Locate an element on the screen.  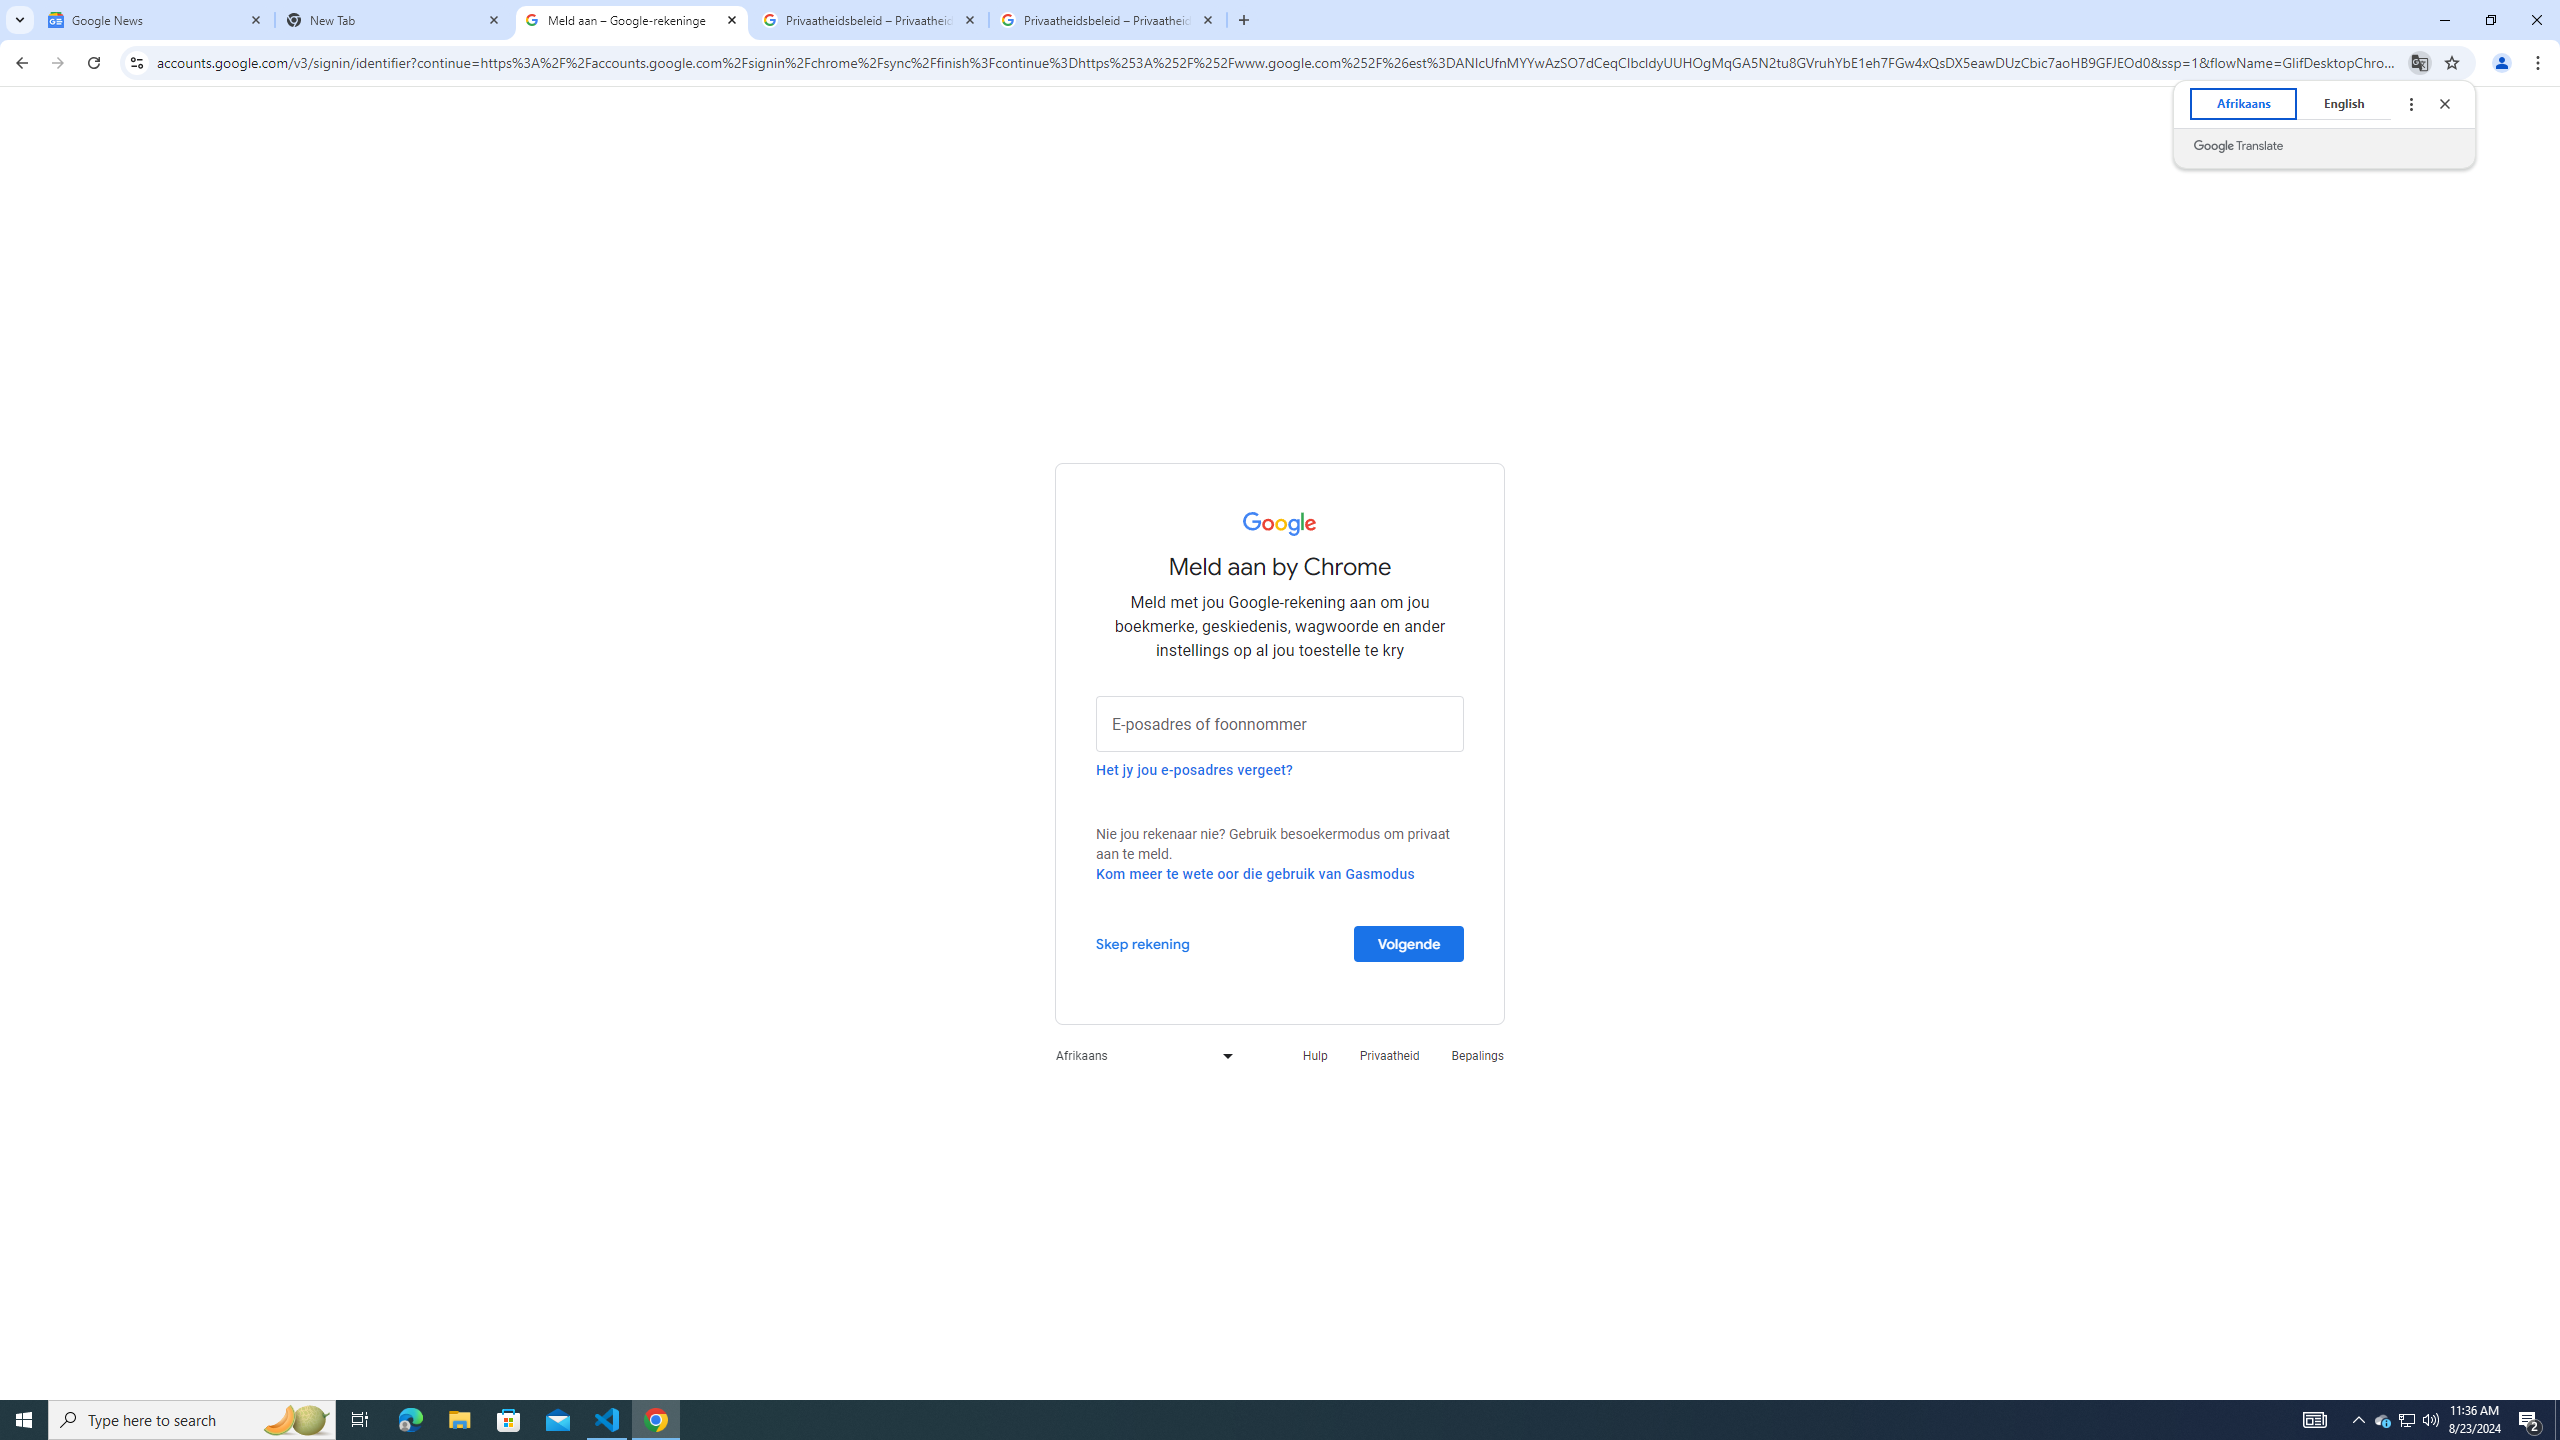
Het jy jou e-posadres vergeet? is located at coordinates (1194, 769).